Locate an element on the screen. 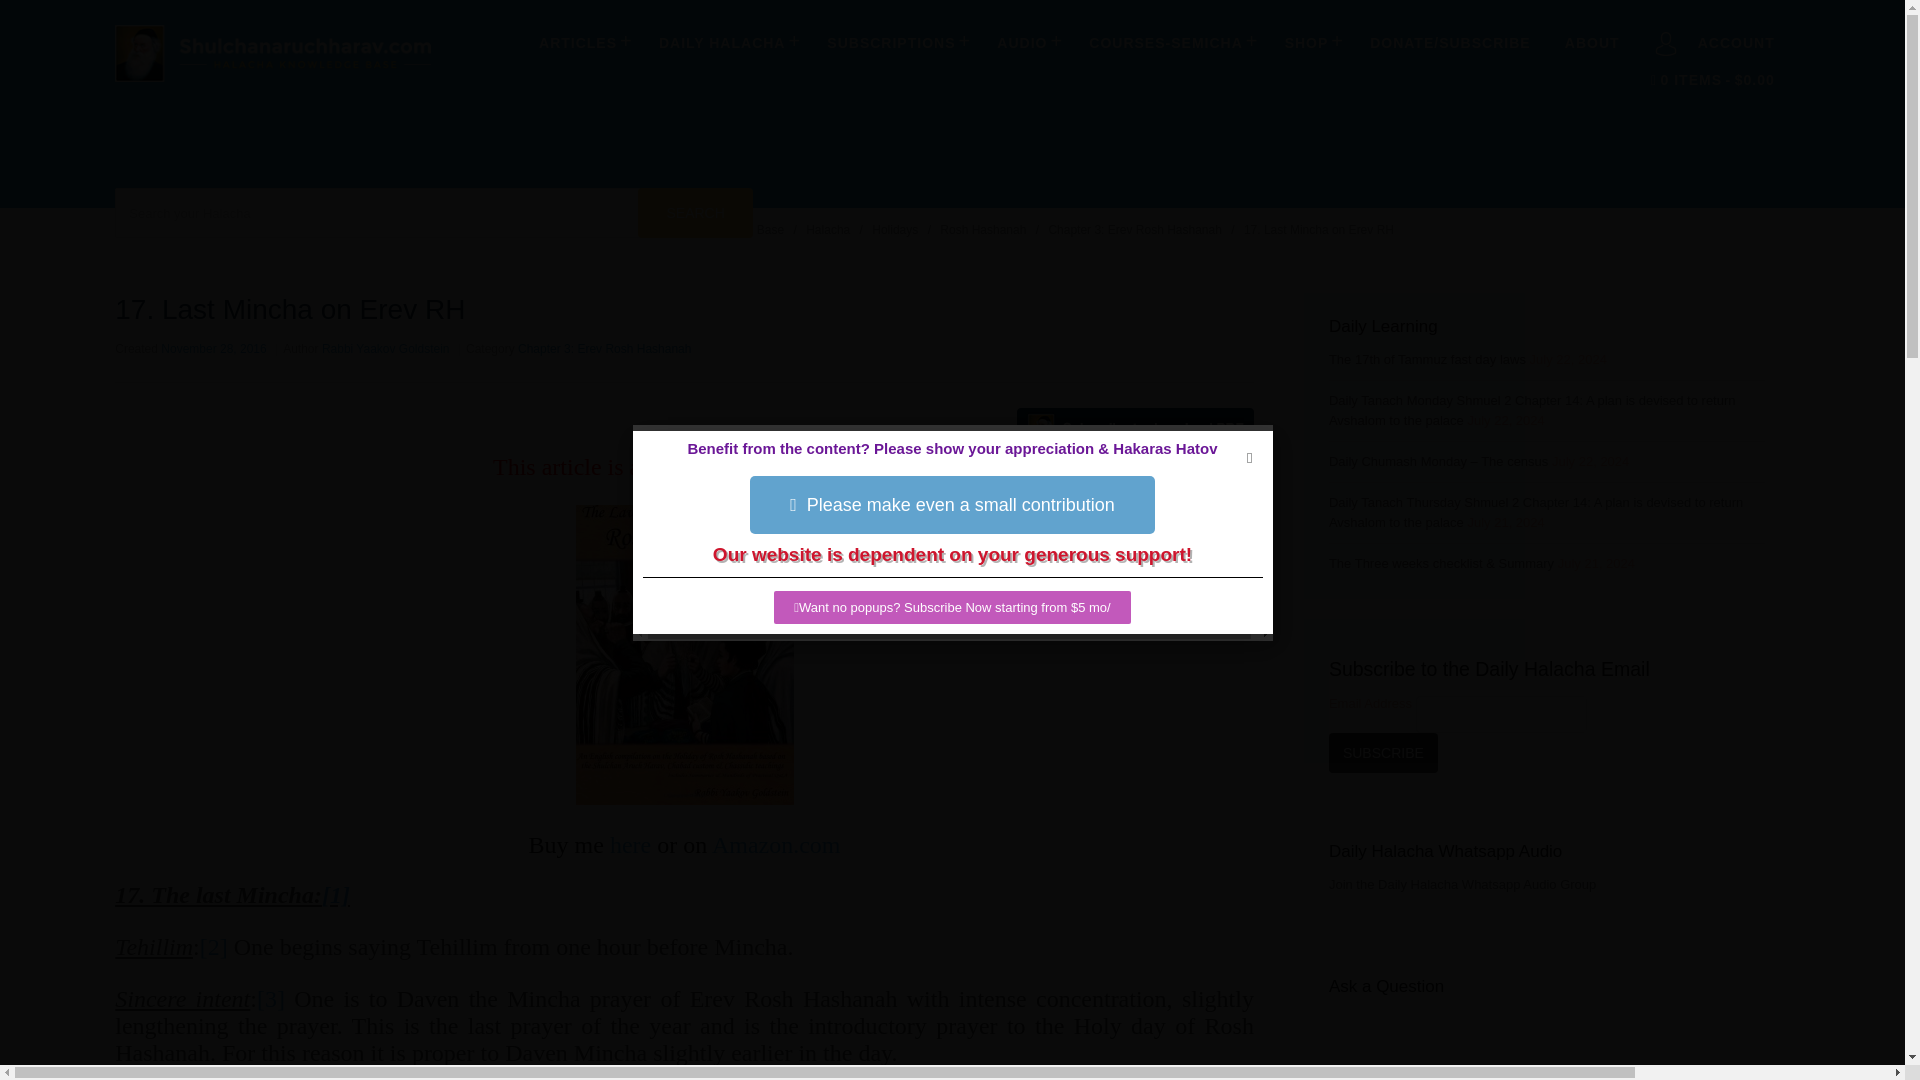 This screenshot has height=1080, width=1920. View all posts in Rosh Hashanah is located at coordinates (984, 229).